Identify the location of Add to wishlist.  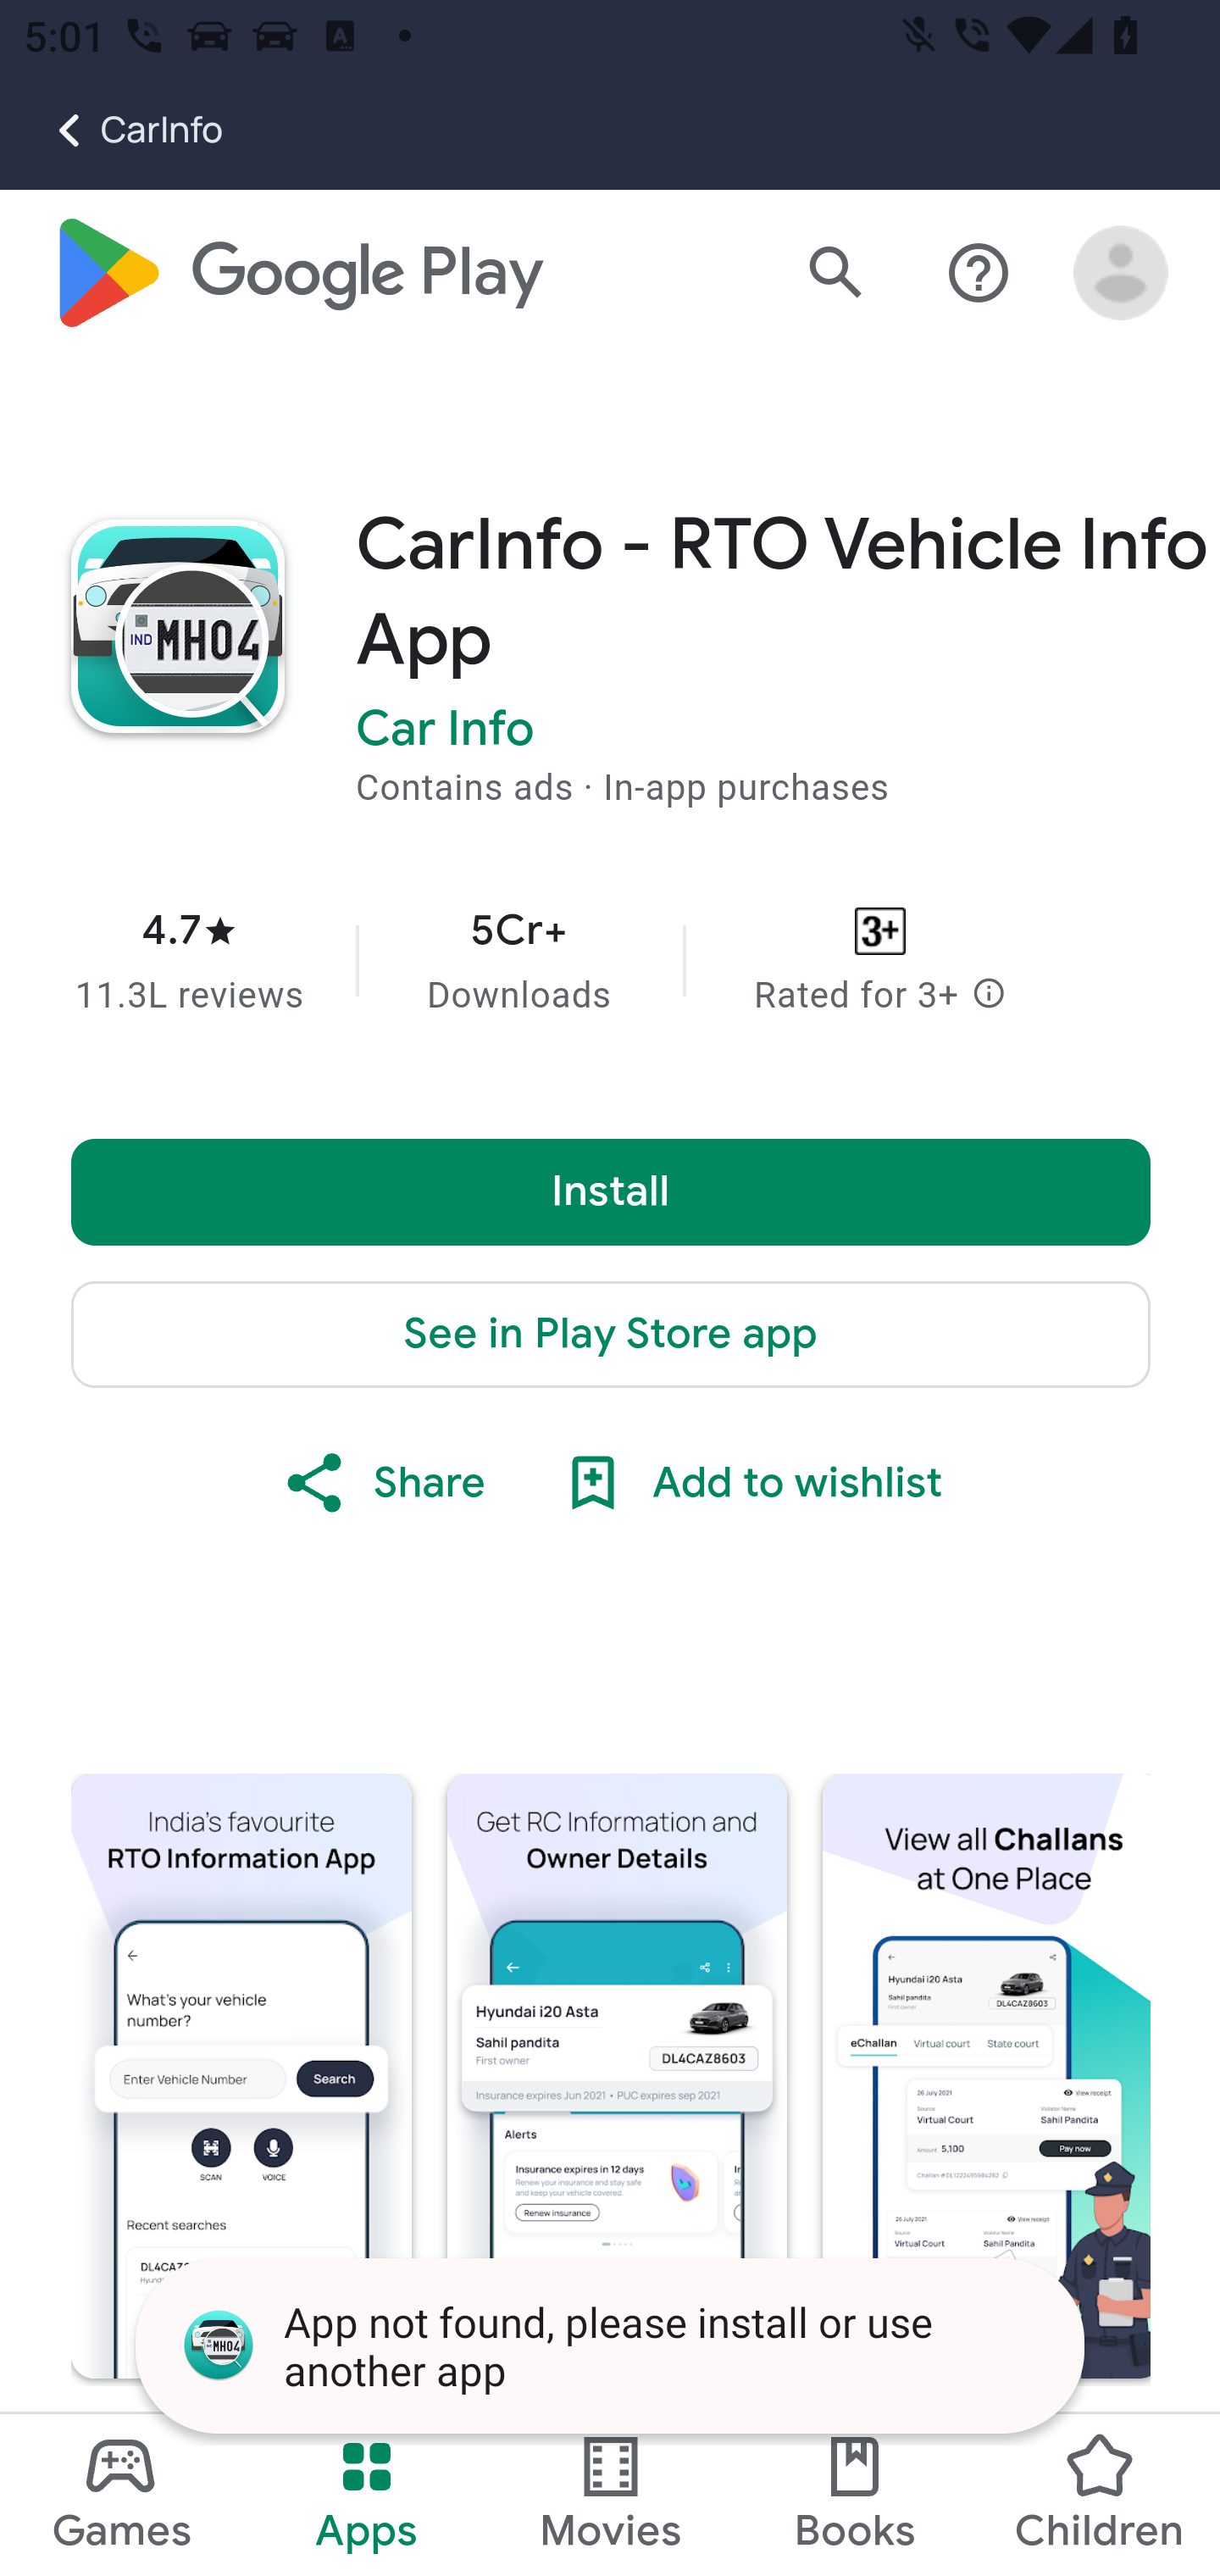
(748, 1485).